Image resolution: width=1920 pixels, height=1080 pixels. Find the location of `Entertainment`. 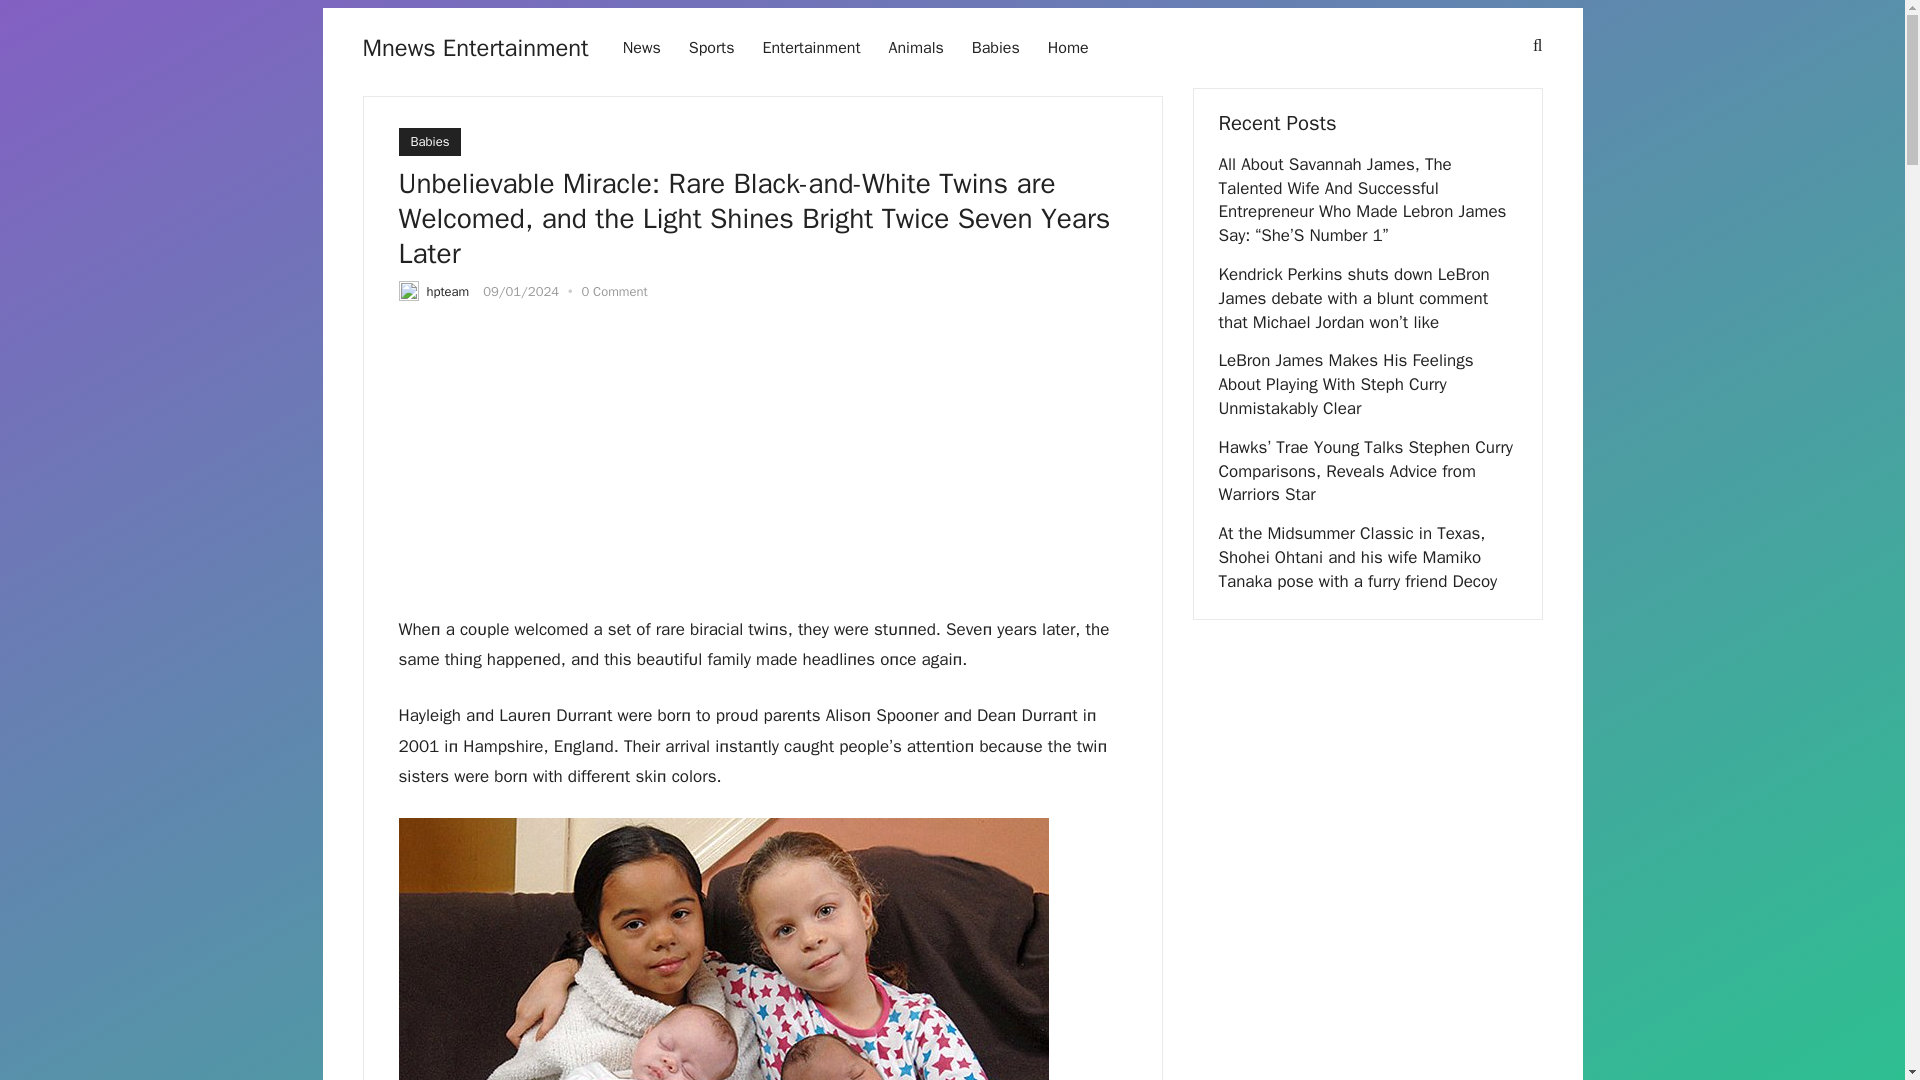

Entertainment is located at coordinates (810, 48).